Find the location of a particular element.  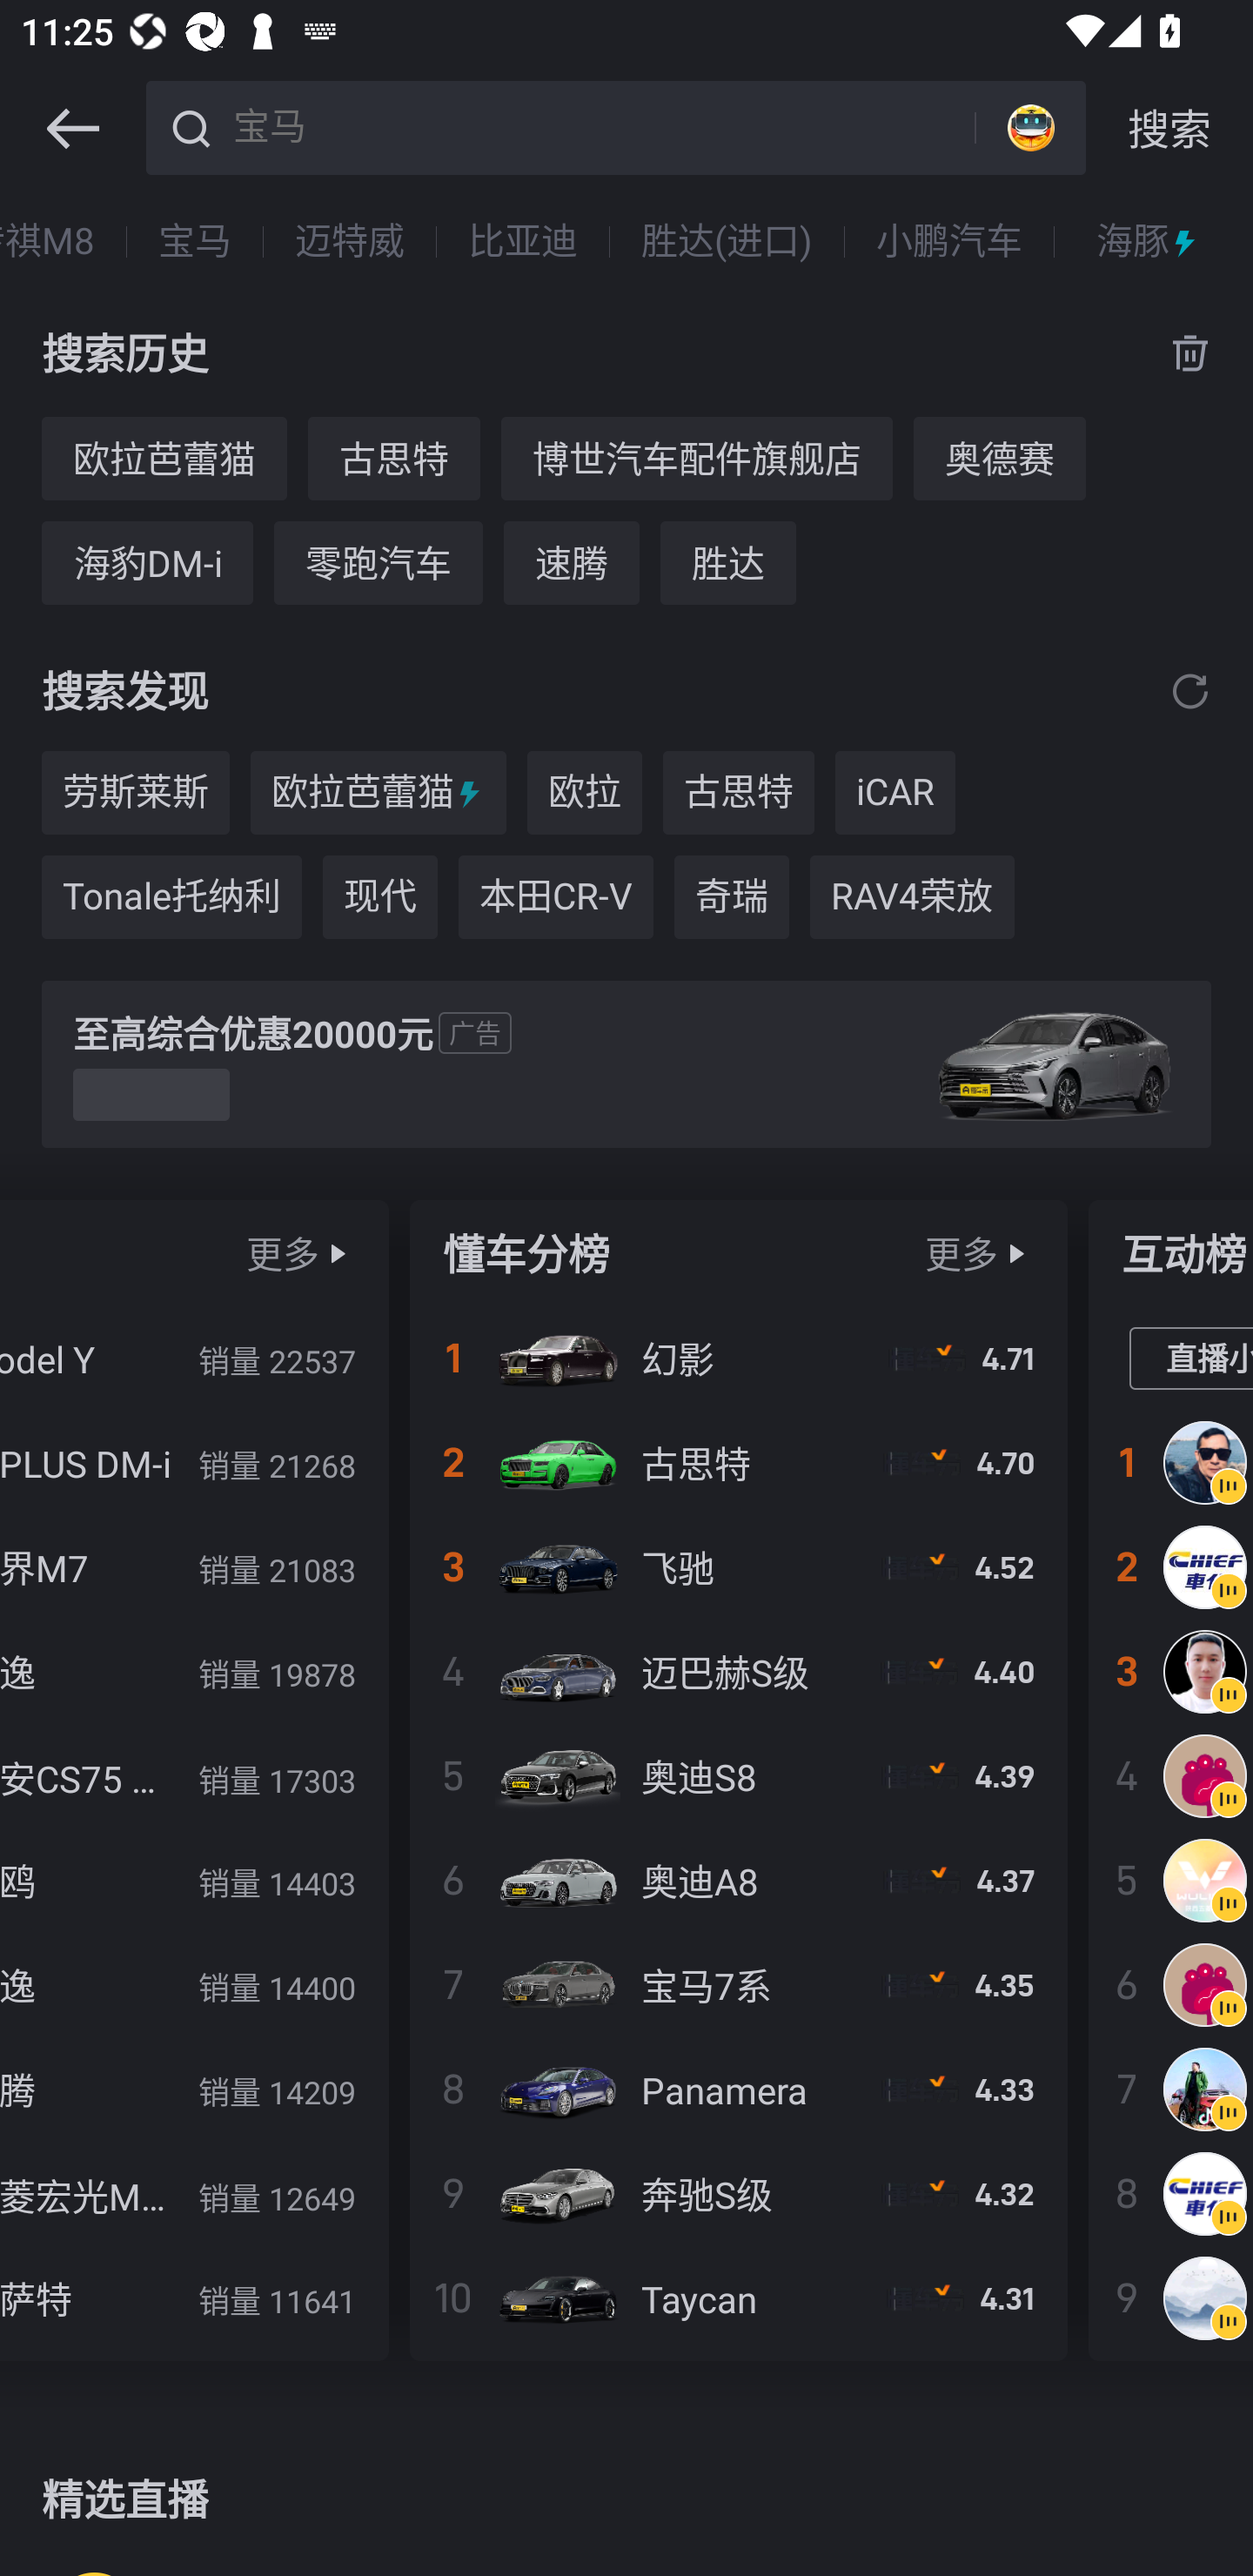

小鹏汽车 is located at coordinates (948, 242).